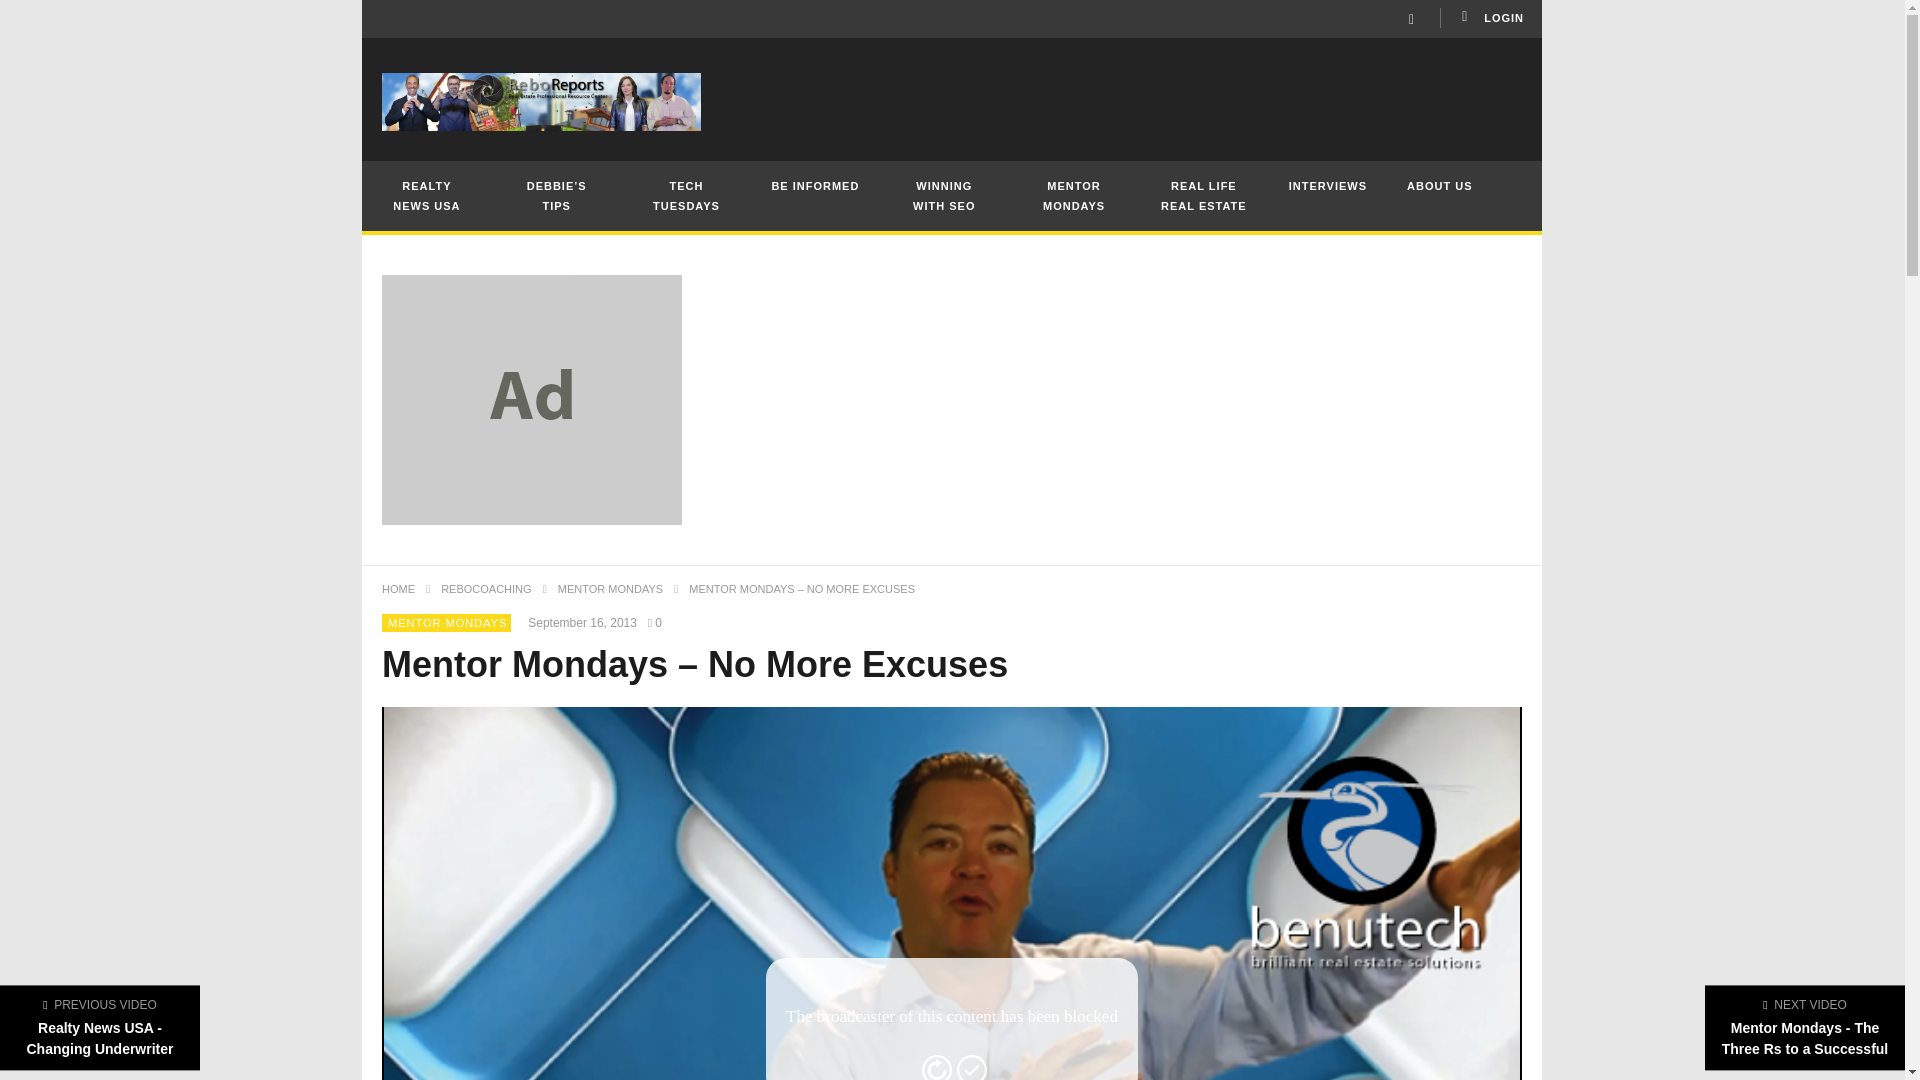 This screenshot has width=1920, height=1080. I want to click on LOGIN, so click(1490, 18).